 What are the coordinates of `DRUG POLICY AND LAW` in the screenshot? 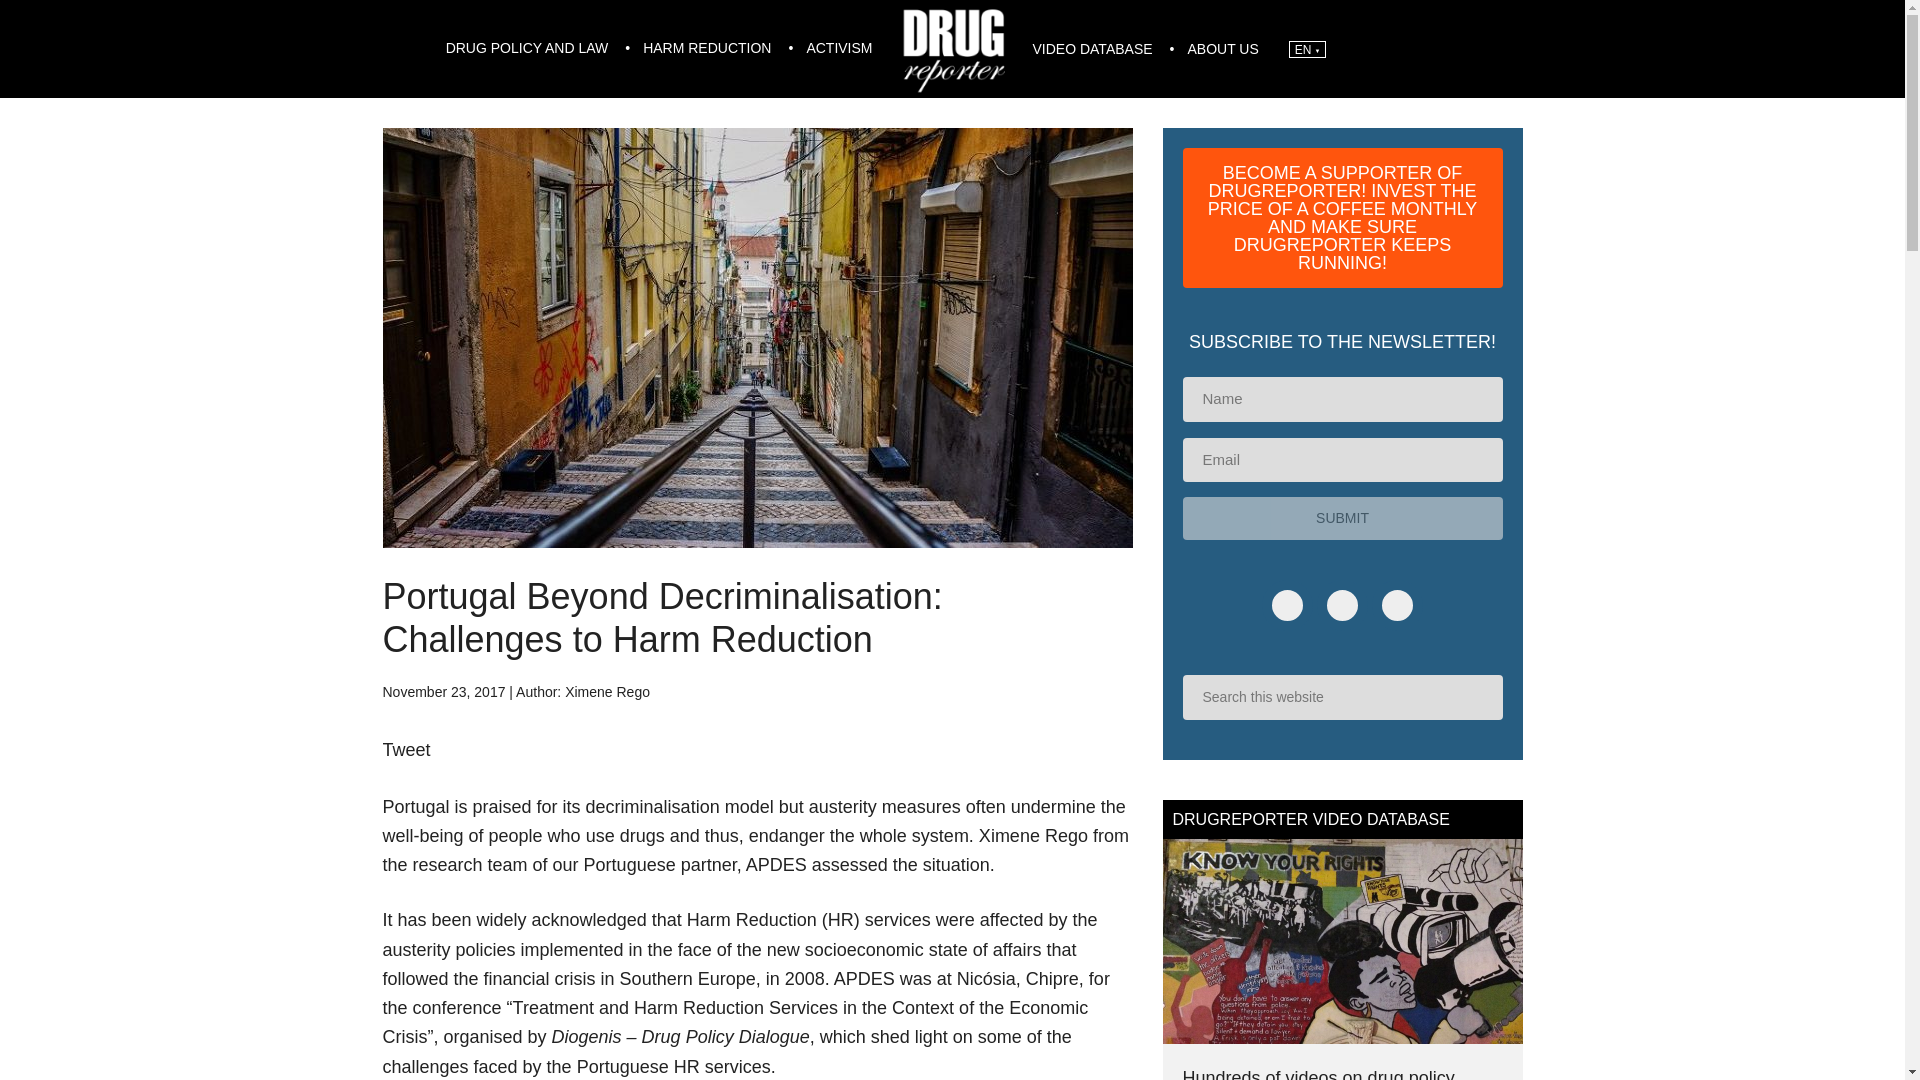 It's located at (530, 48).